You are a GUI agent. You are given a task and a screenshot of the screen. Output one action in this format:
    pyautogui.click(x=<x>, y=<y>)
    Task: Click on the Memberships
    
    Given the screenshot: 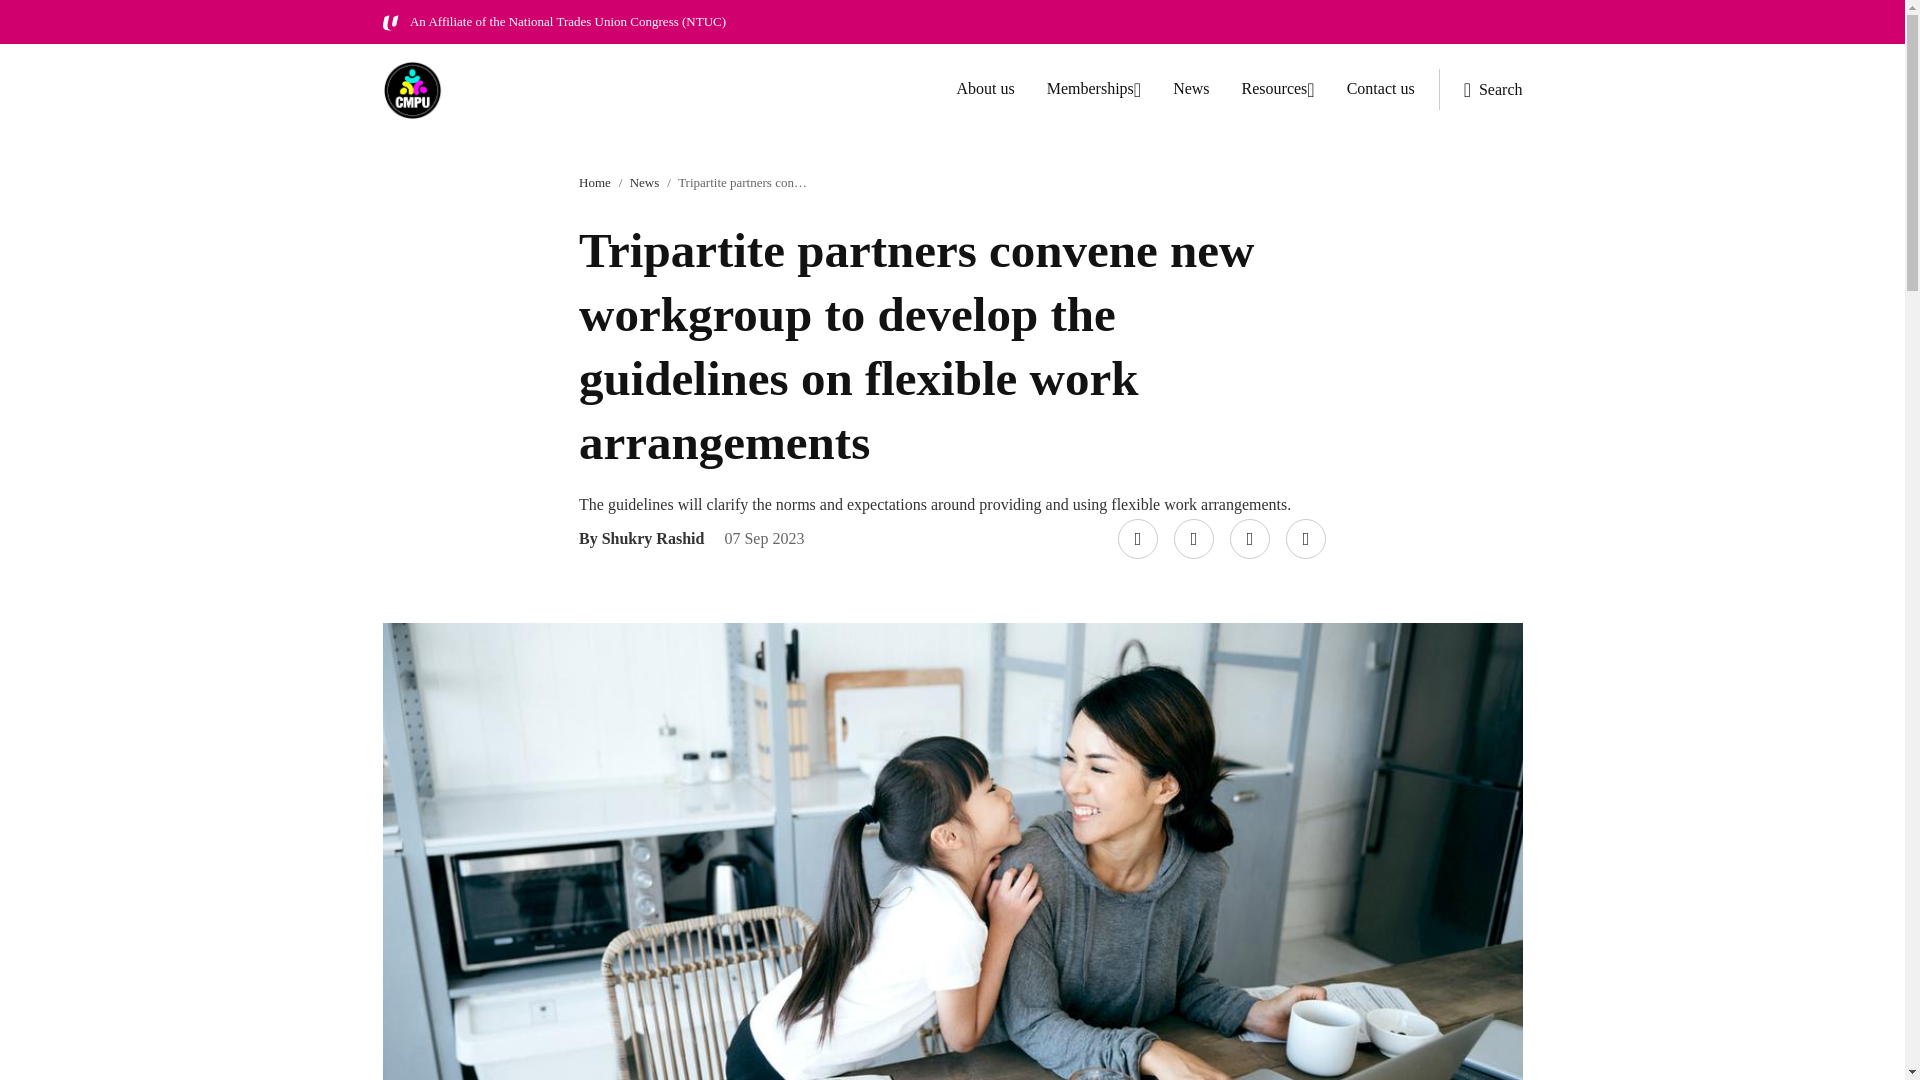 What is the action you would take?
    pyautogui.click(x=1093, y=90)
    